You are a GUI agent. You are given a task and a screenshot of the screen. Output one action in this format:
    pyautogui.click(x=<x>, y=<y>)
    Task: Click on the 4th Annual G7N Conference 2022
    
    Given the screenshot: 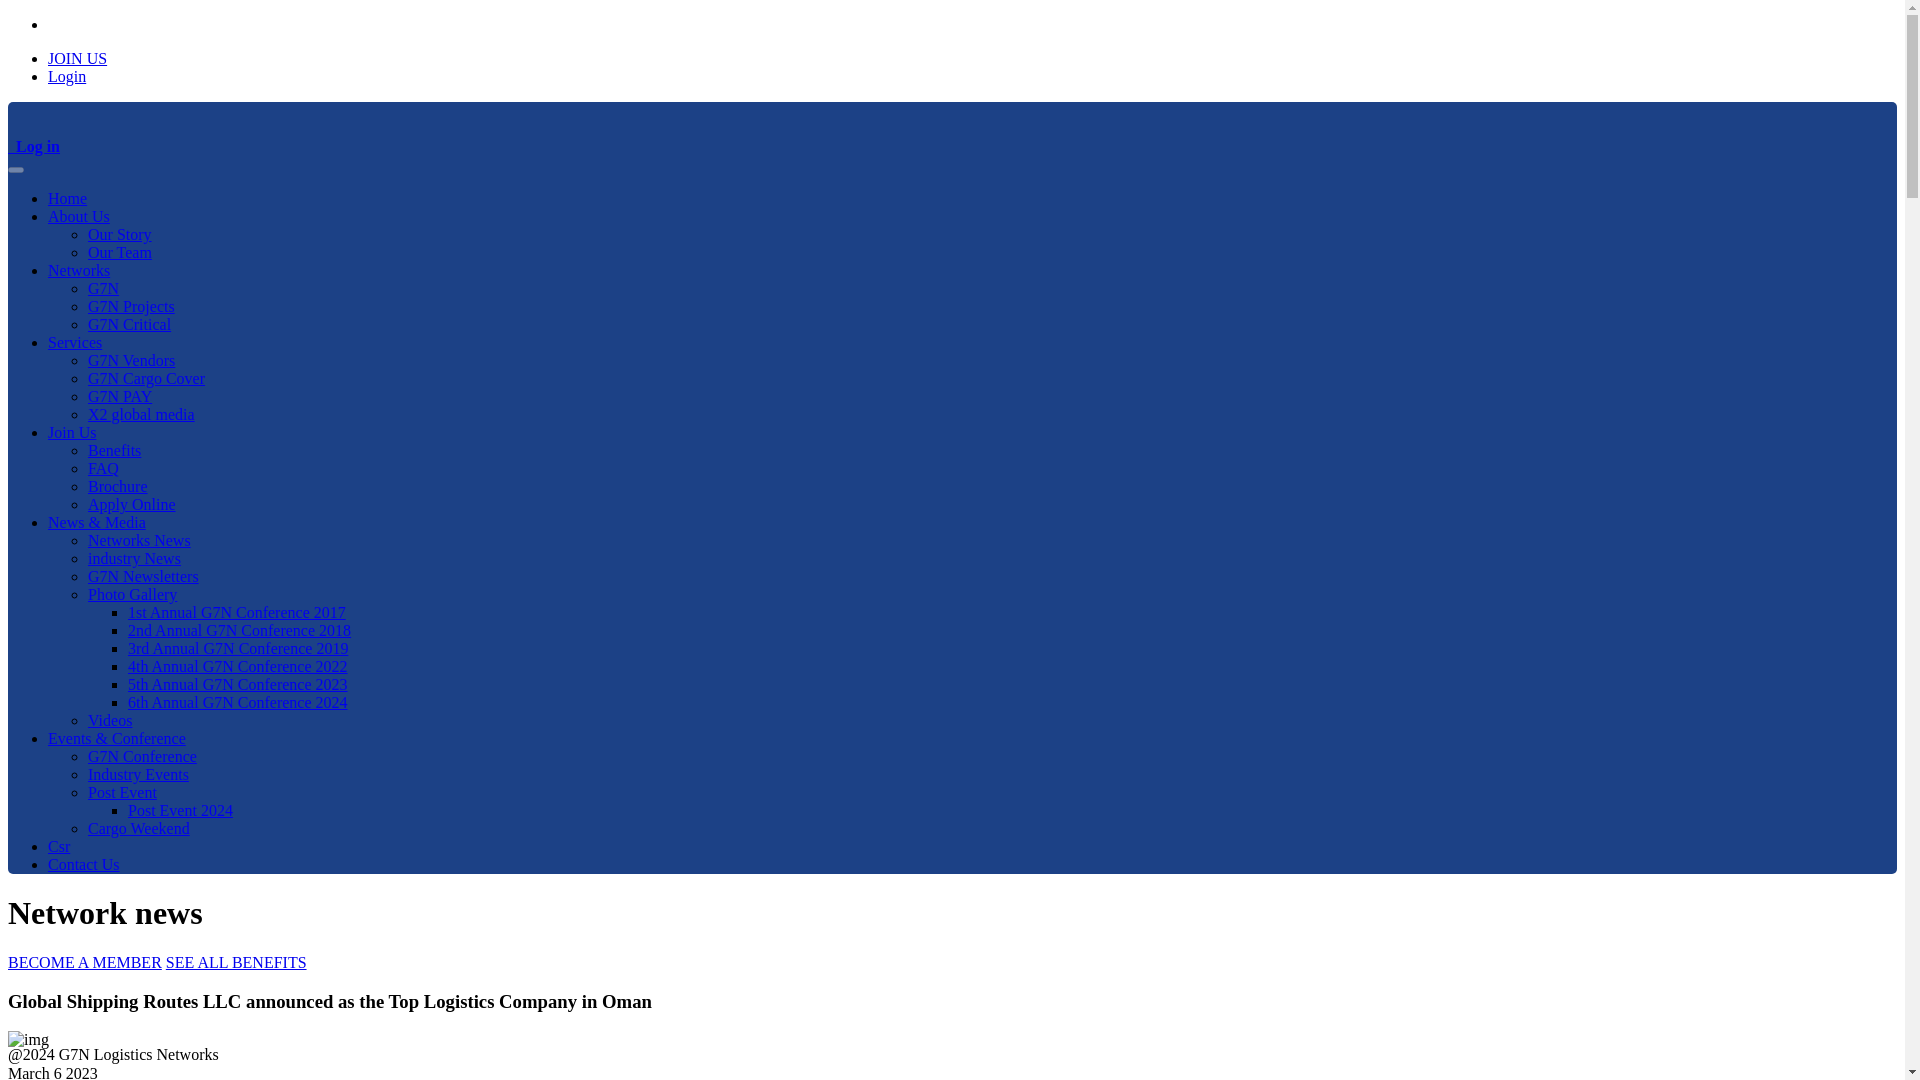 What is the action you would take?
    pyautogui.click(x=238, y=666)
    